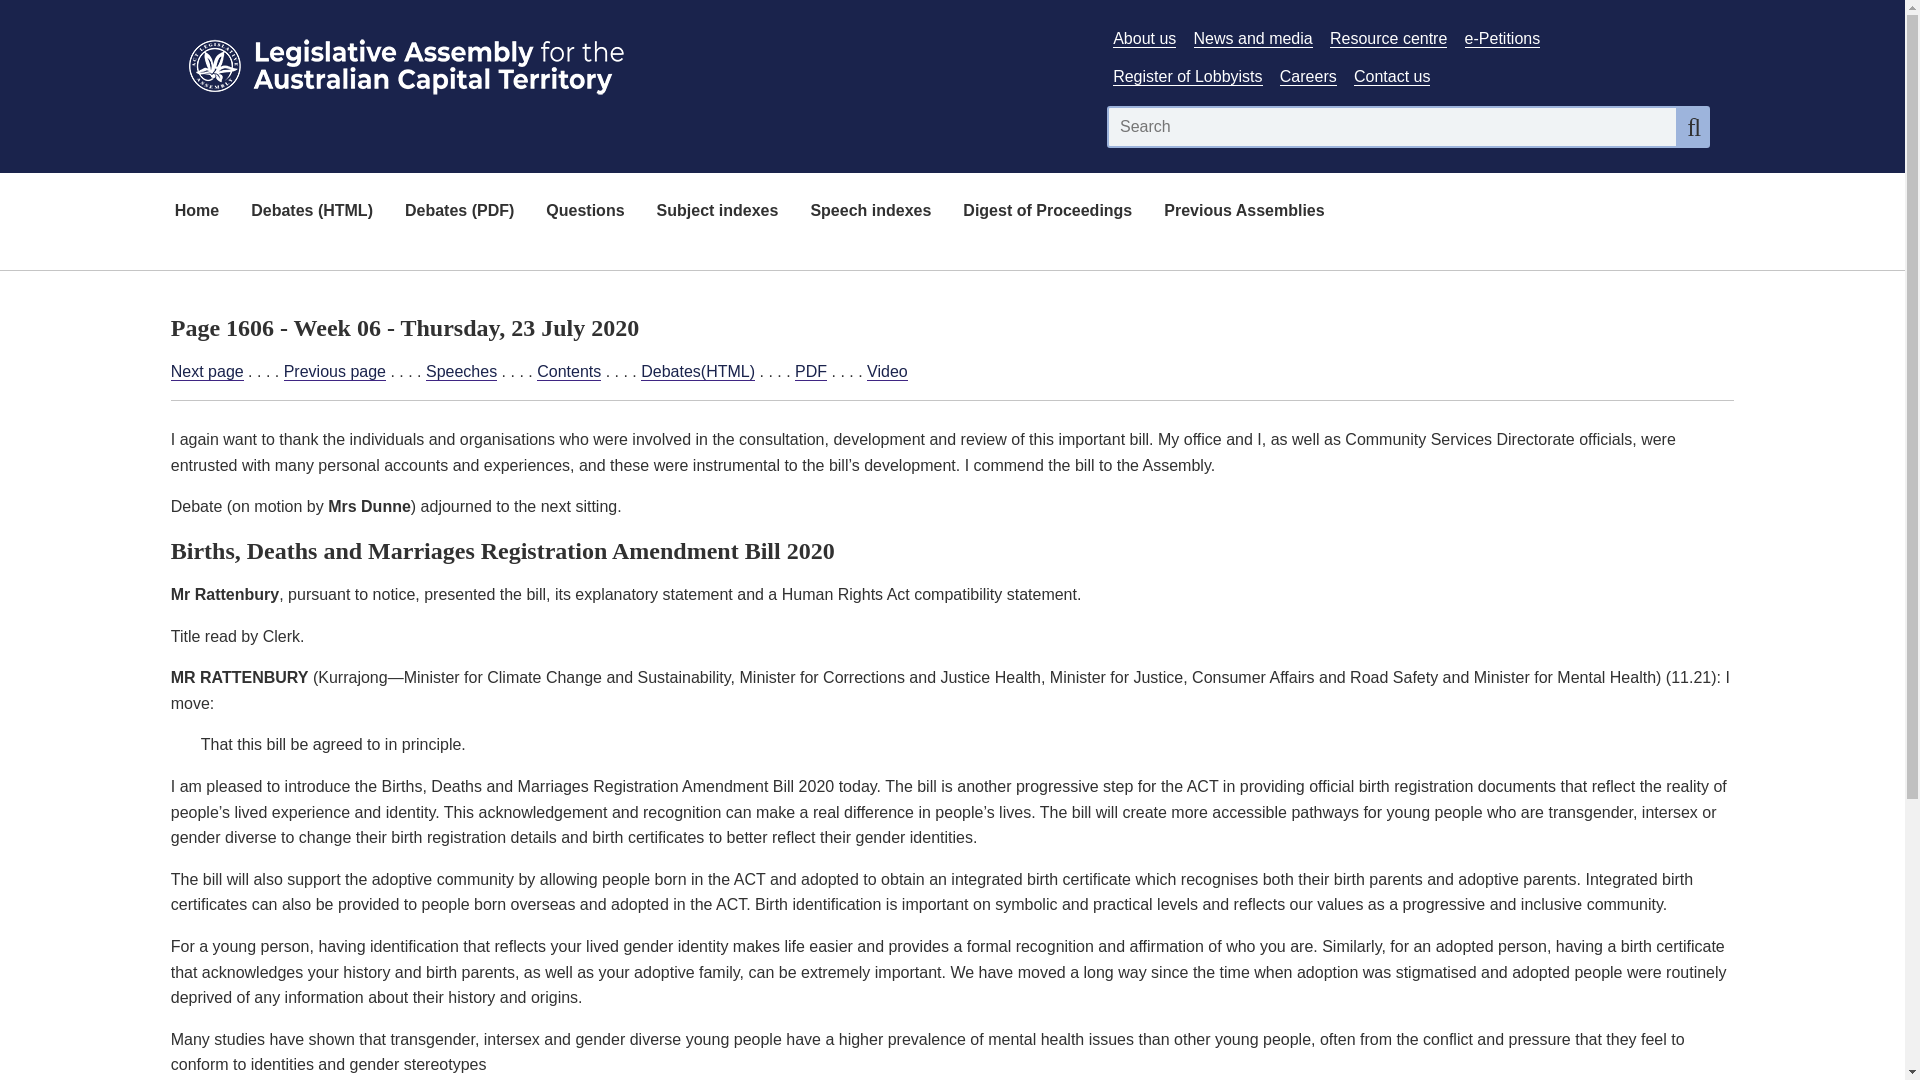 The width and height of the screenshot is (1920, 1080). Describe the element at coordinates (870, 212) in the screenshot. I see `Speech indexes` at that location.